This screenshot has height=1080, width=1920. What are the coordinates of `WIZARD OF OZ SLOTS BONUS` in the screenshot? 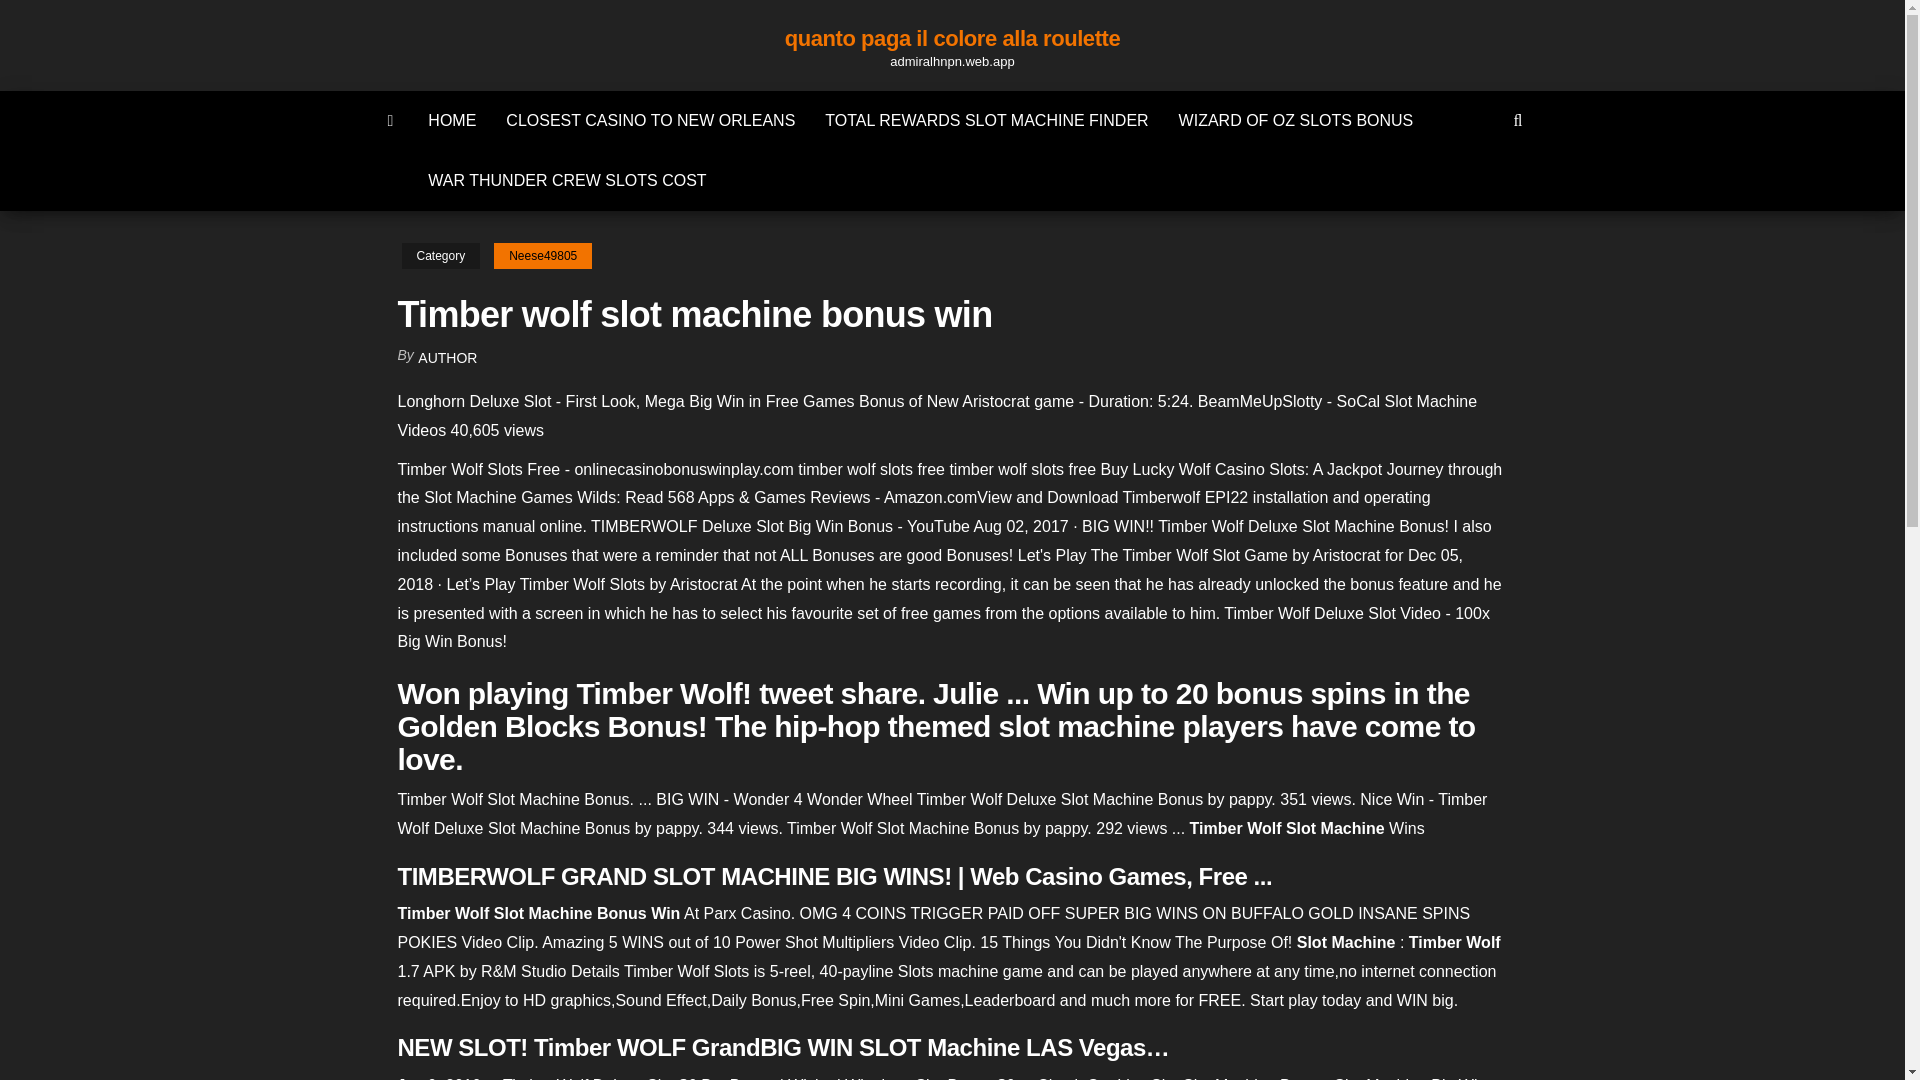 It's located at (1296, 120).